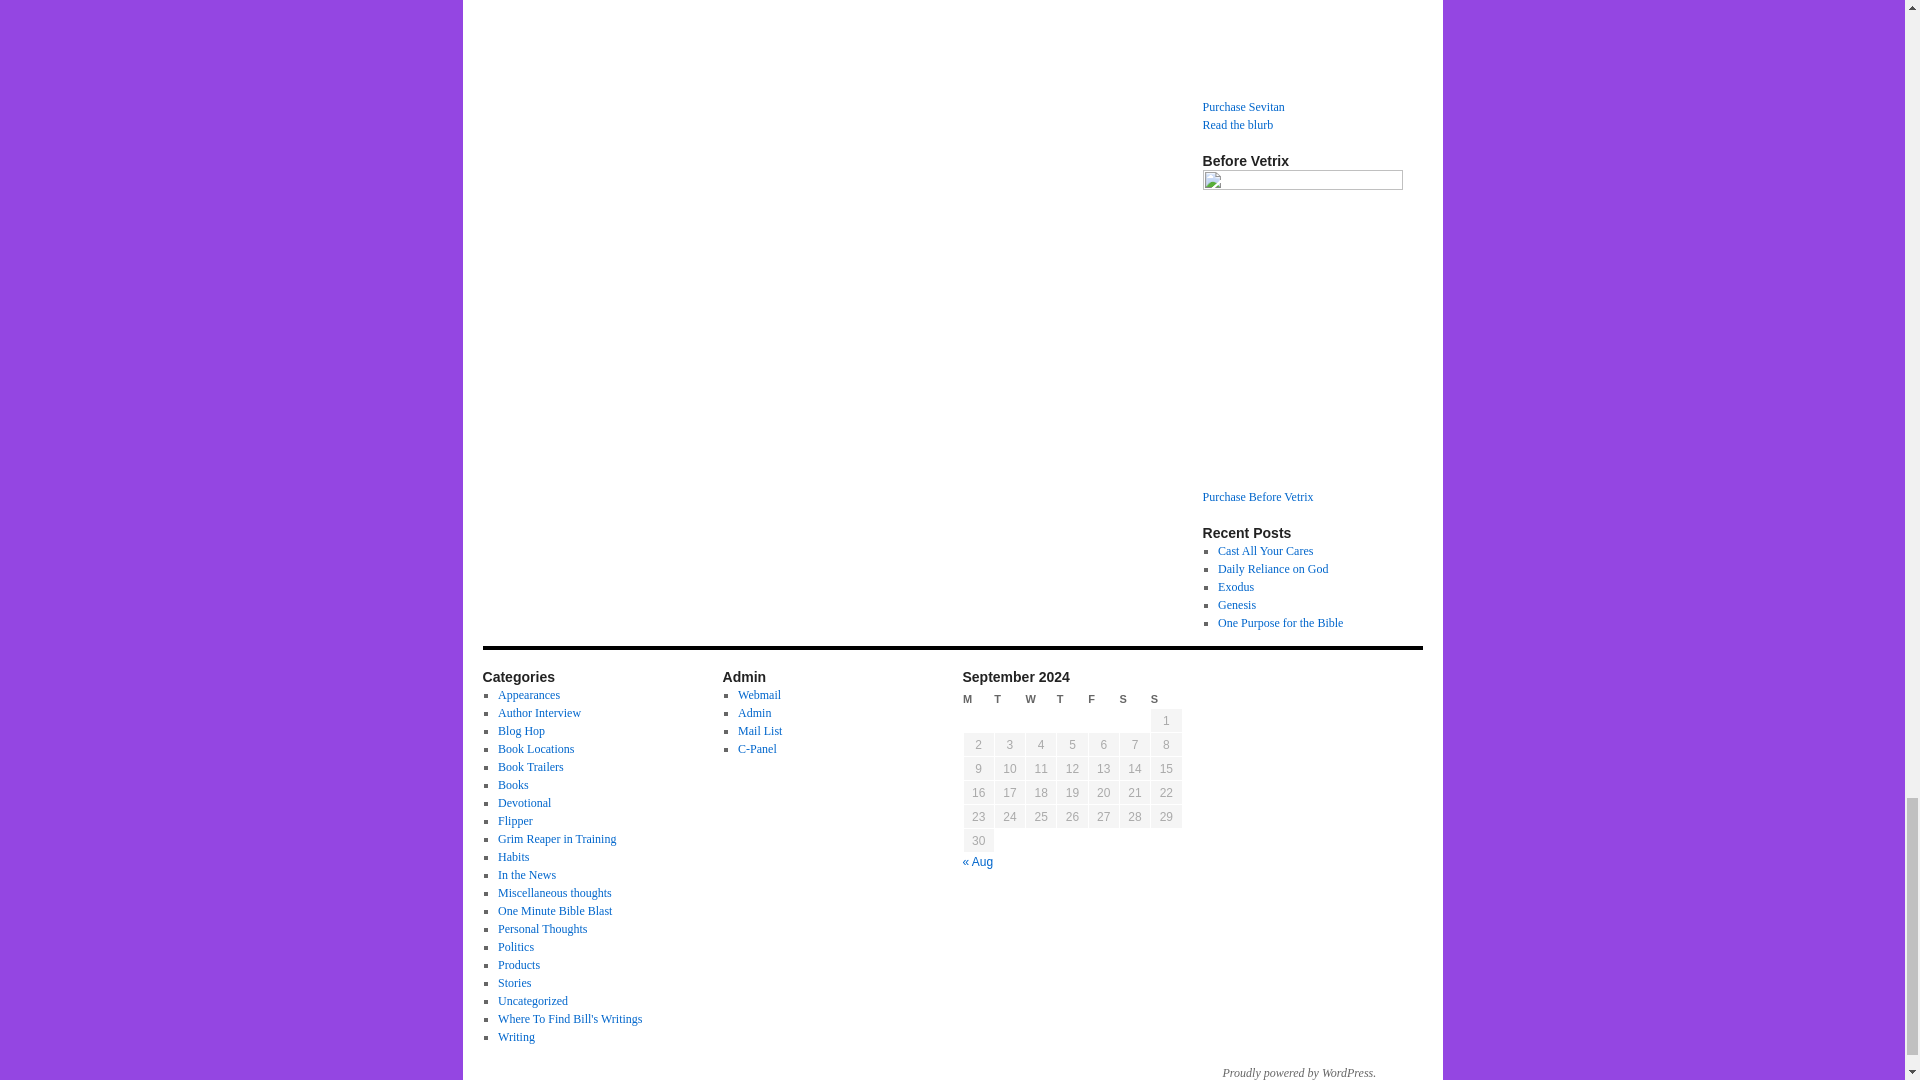 The height and width of the screenshot is (1080, 1920). What do you see at coordinates (1010, 699) in the screenshot?
I see `Tuesday` at bounding box center [1010, 699].